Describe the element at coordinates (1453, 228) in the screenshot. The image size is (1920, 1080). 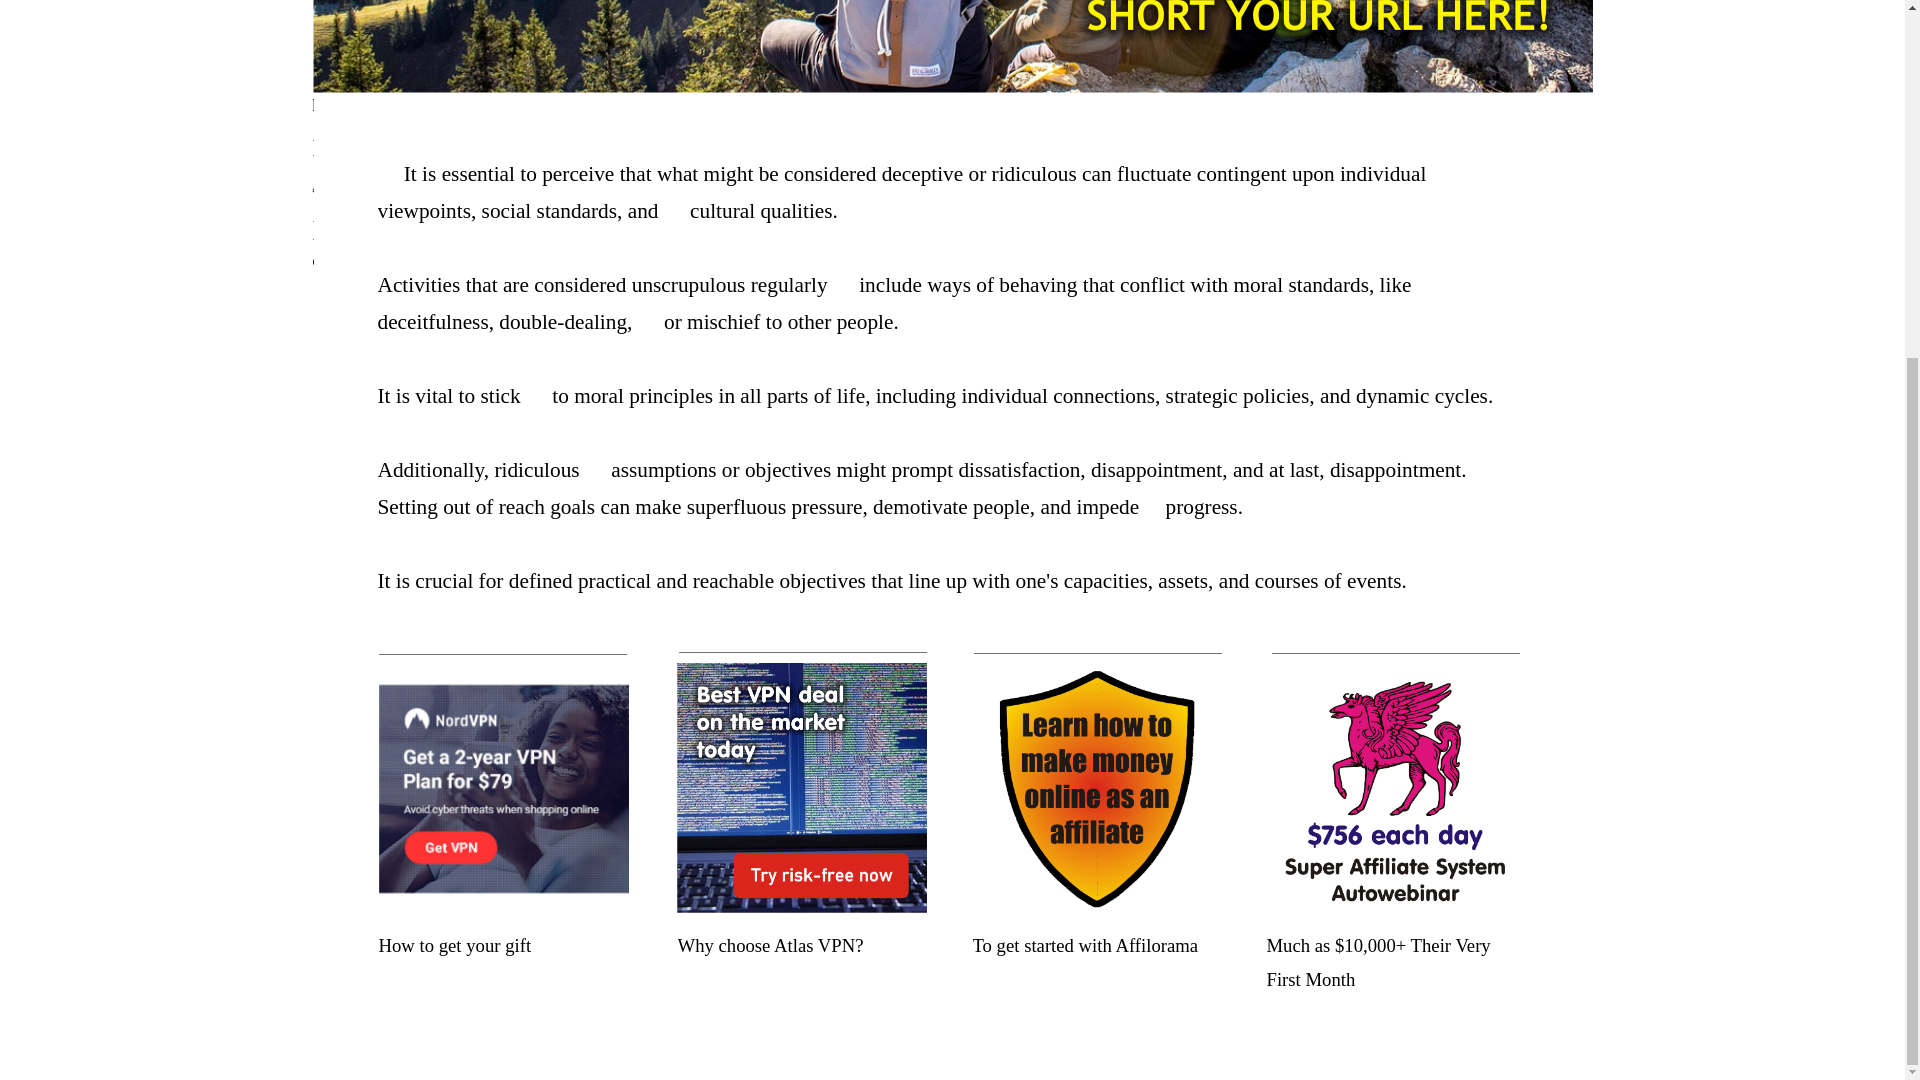
I see `Best URL shortener` at that location.